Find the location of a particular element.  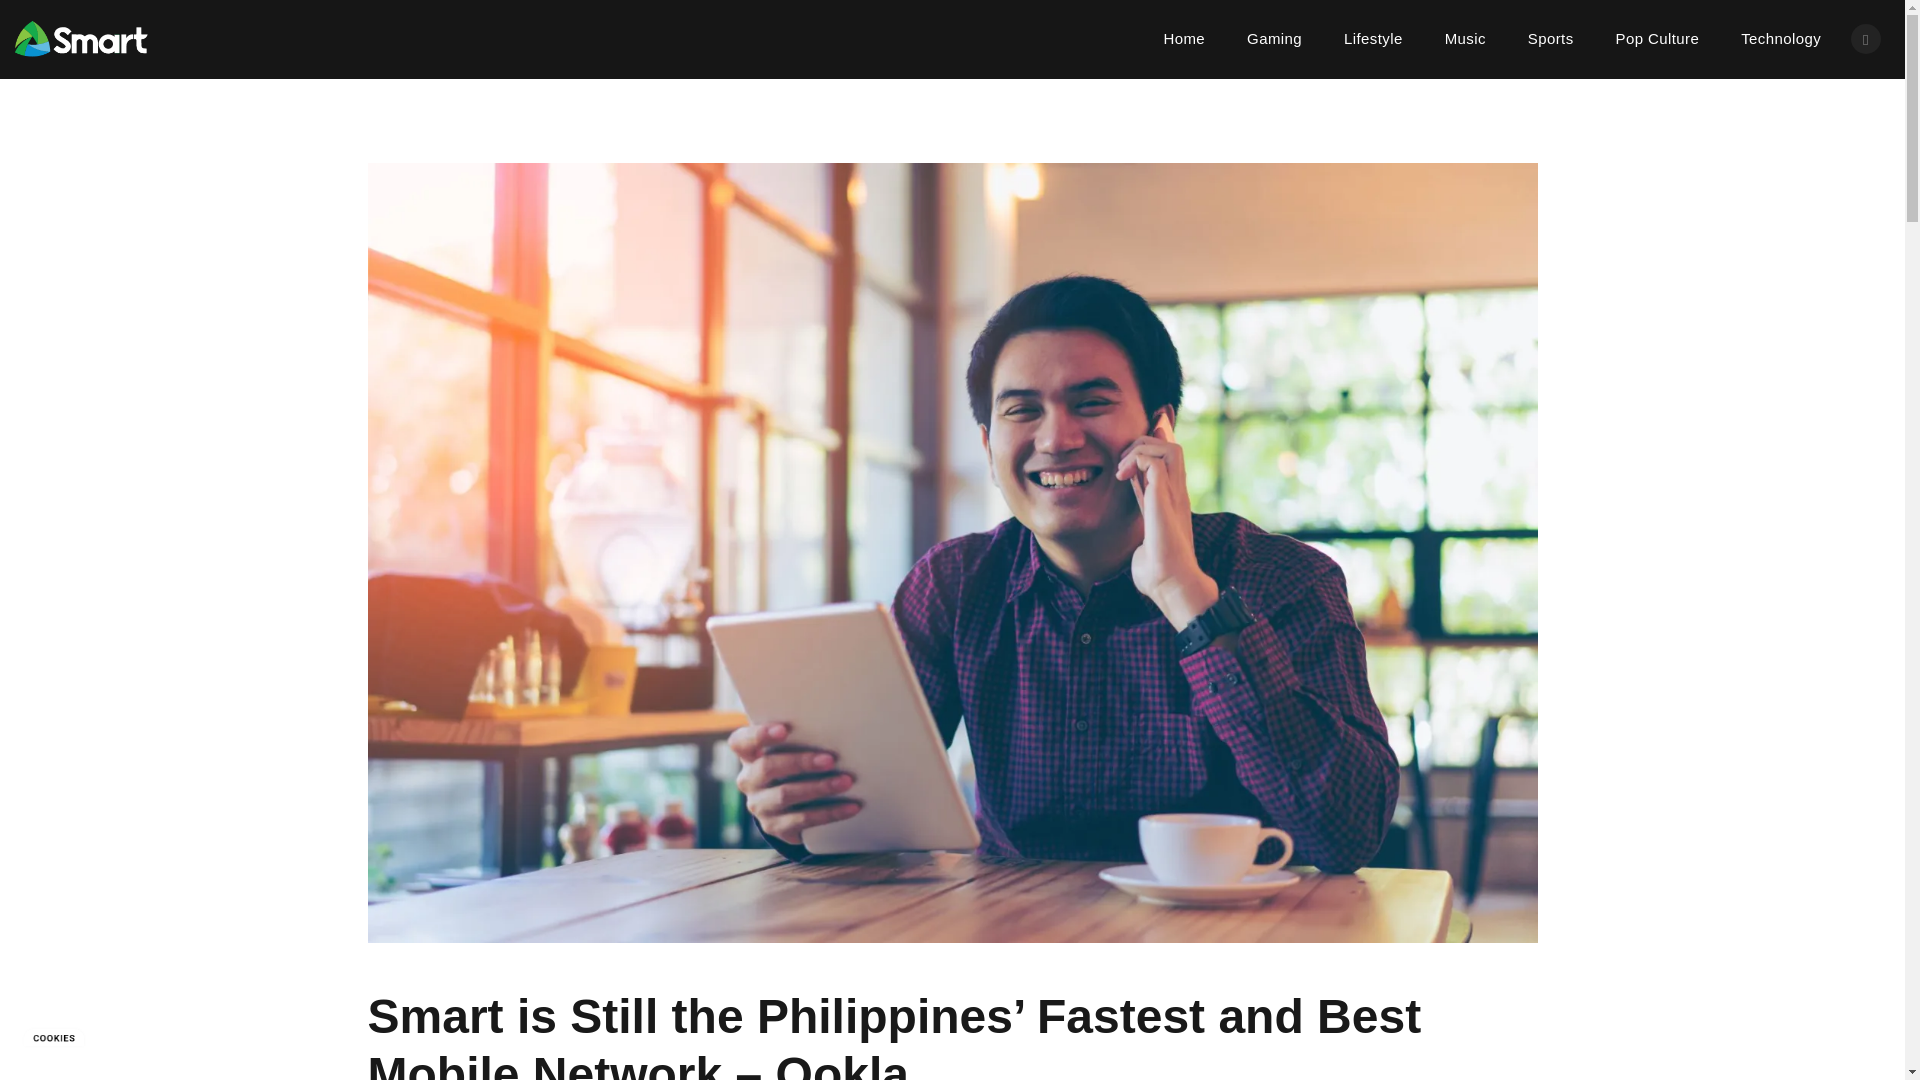

Pop Culture is located at coordinates (1658, 38).